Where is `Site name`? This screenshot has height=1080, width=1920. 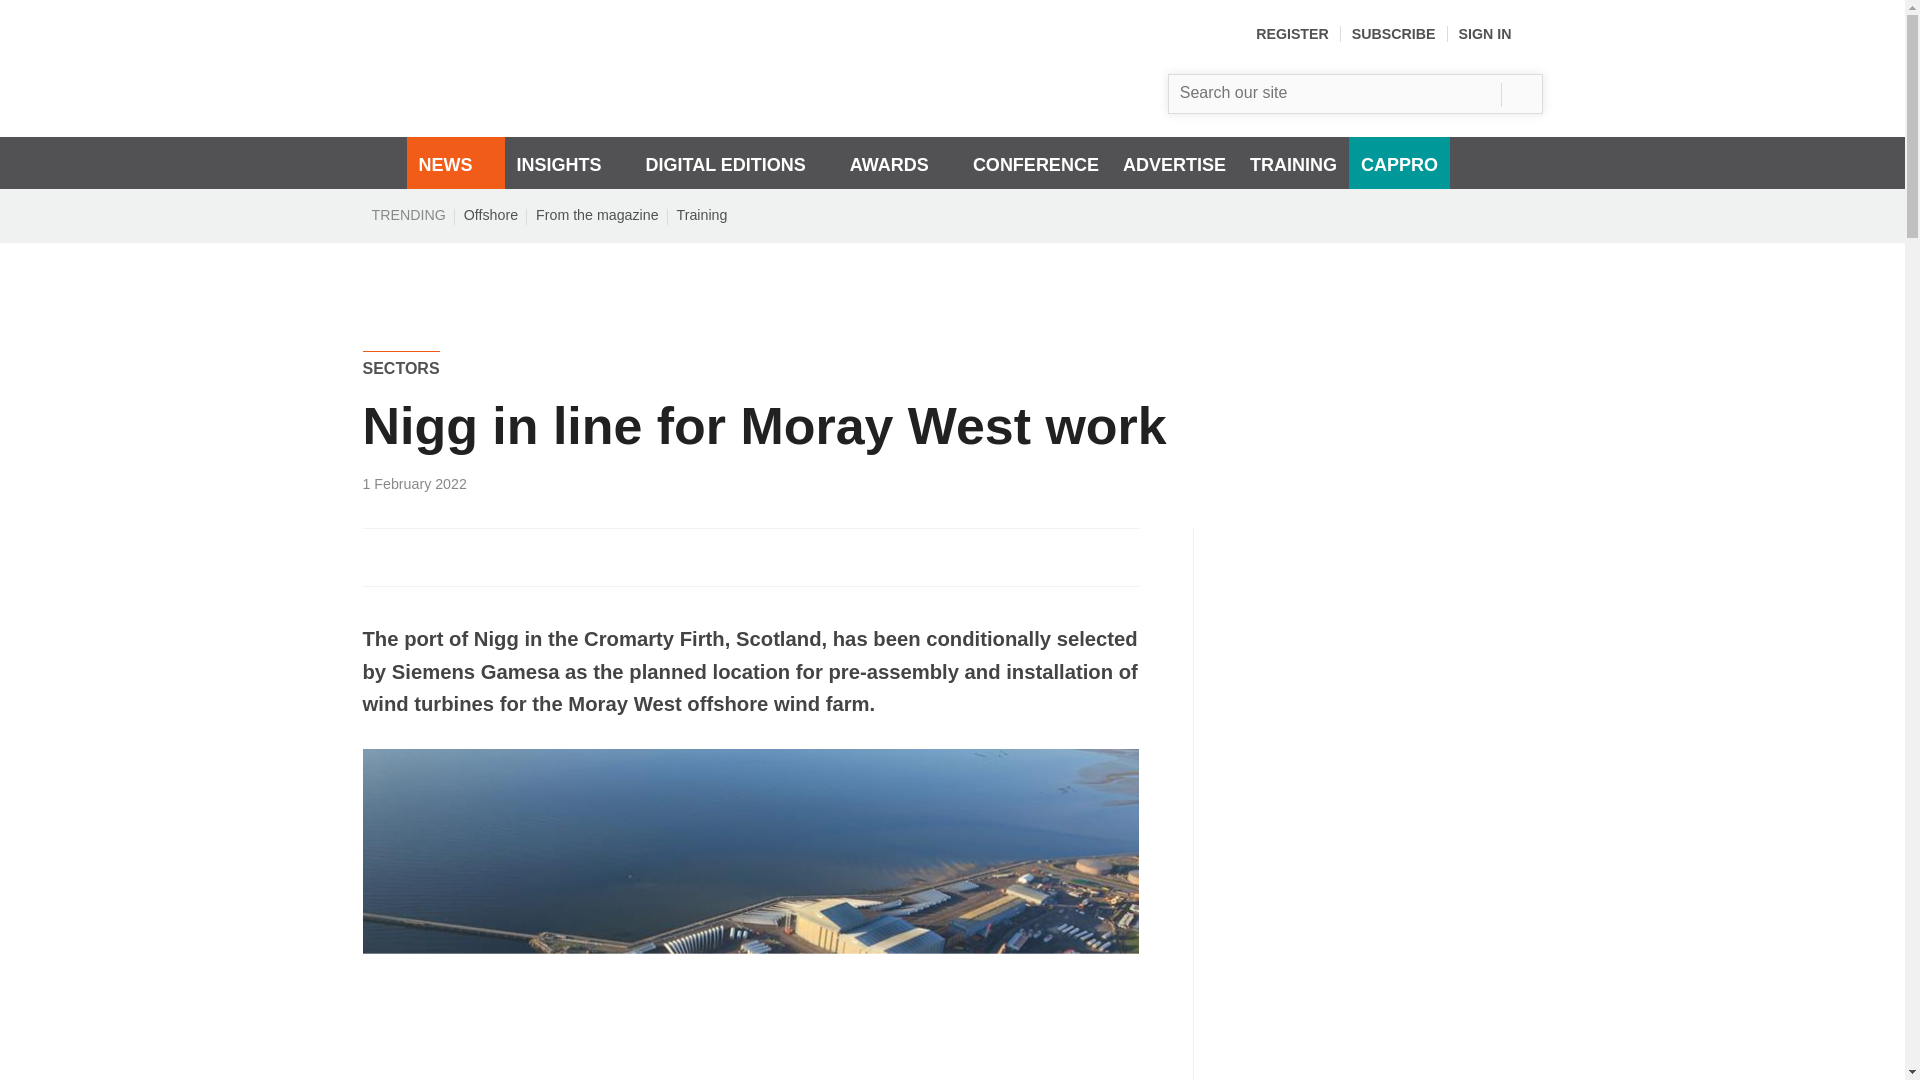 Site name is located at coordinates (602, 106).